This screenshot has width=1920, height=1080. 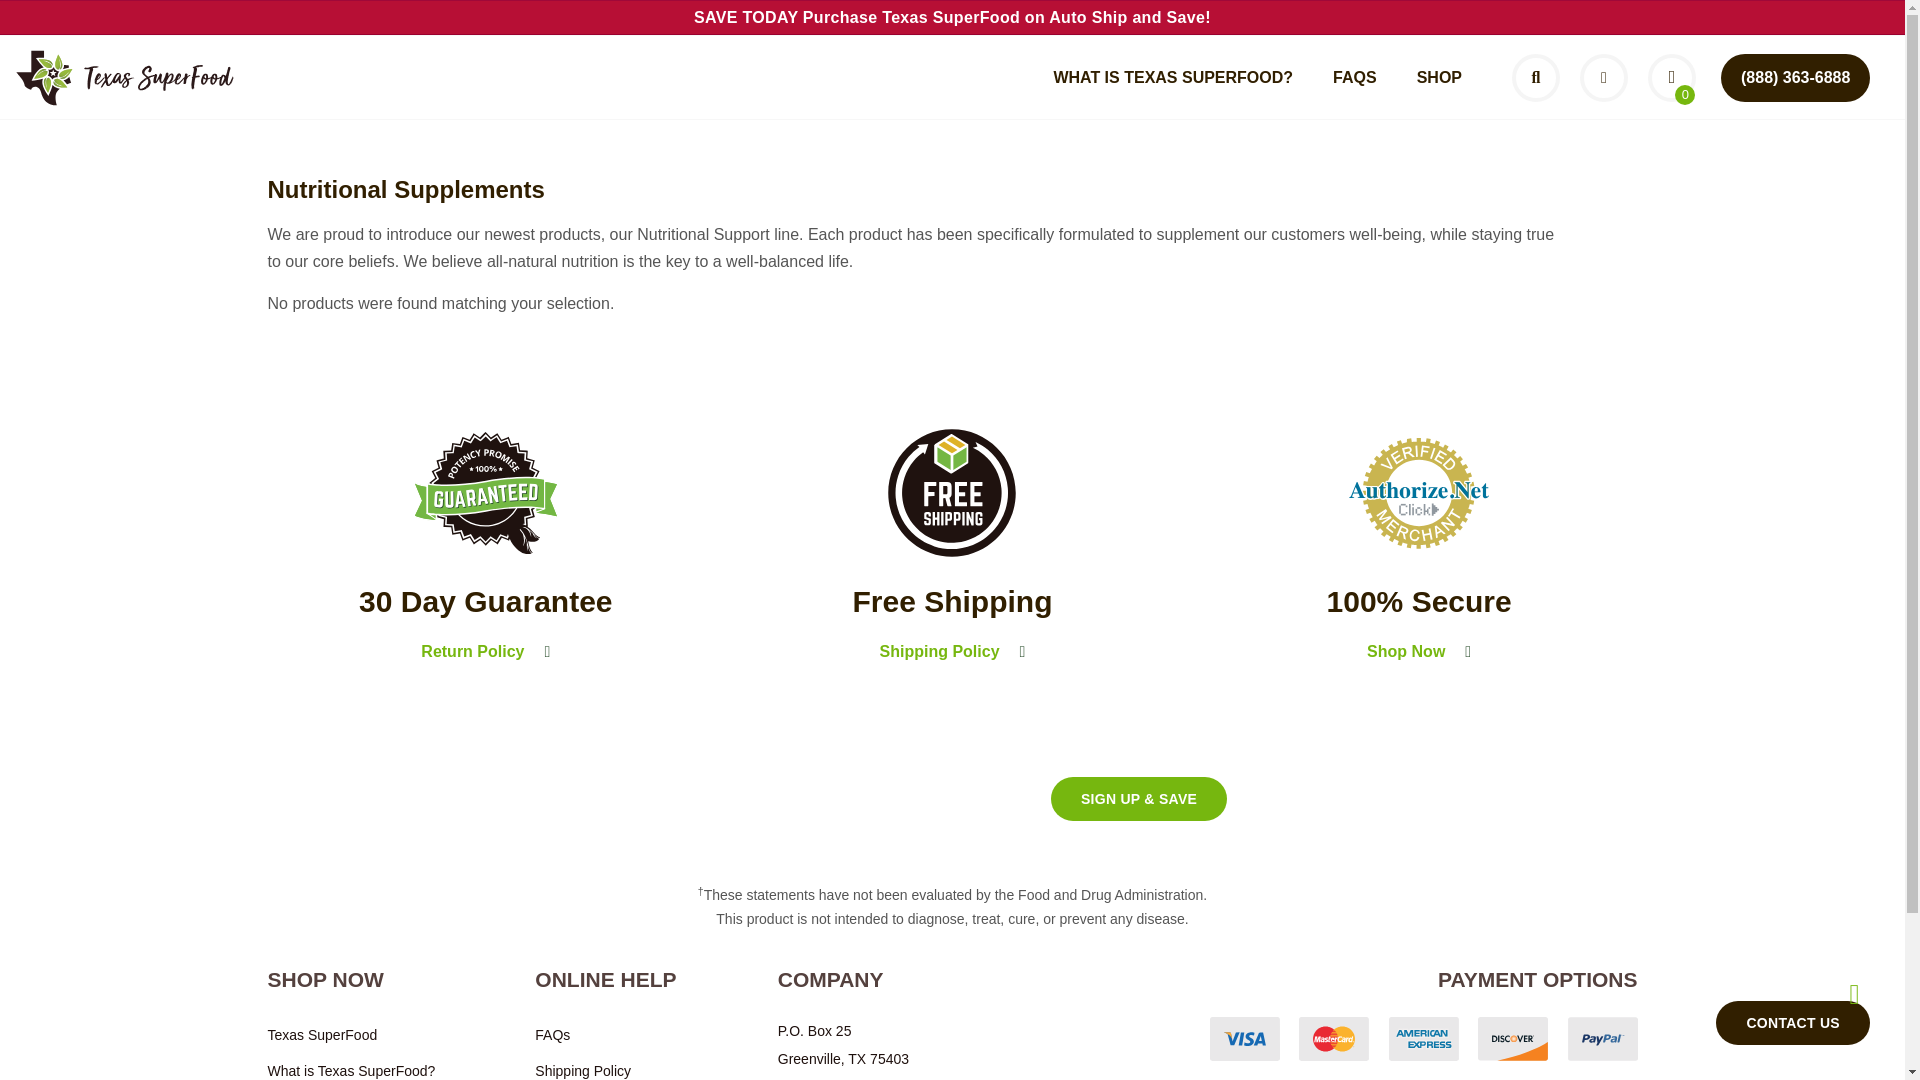 I want to click on FAQS, so click(x=1355, y=78).